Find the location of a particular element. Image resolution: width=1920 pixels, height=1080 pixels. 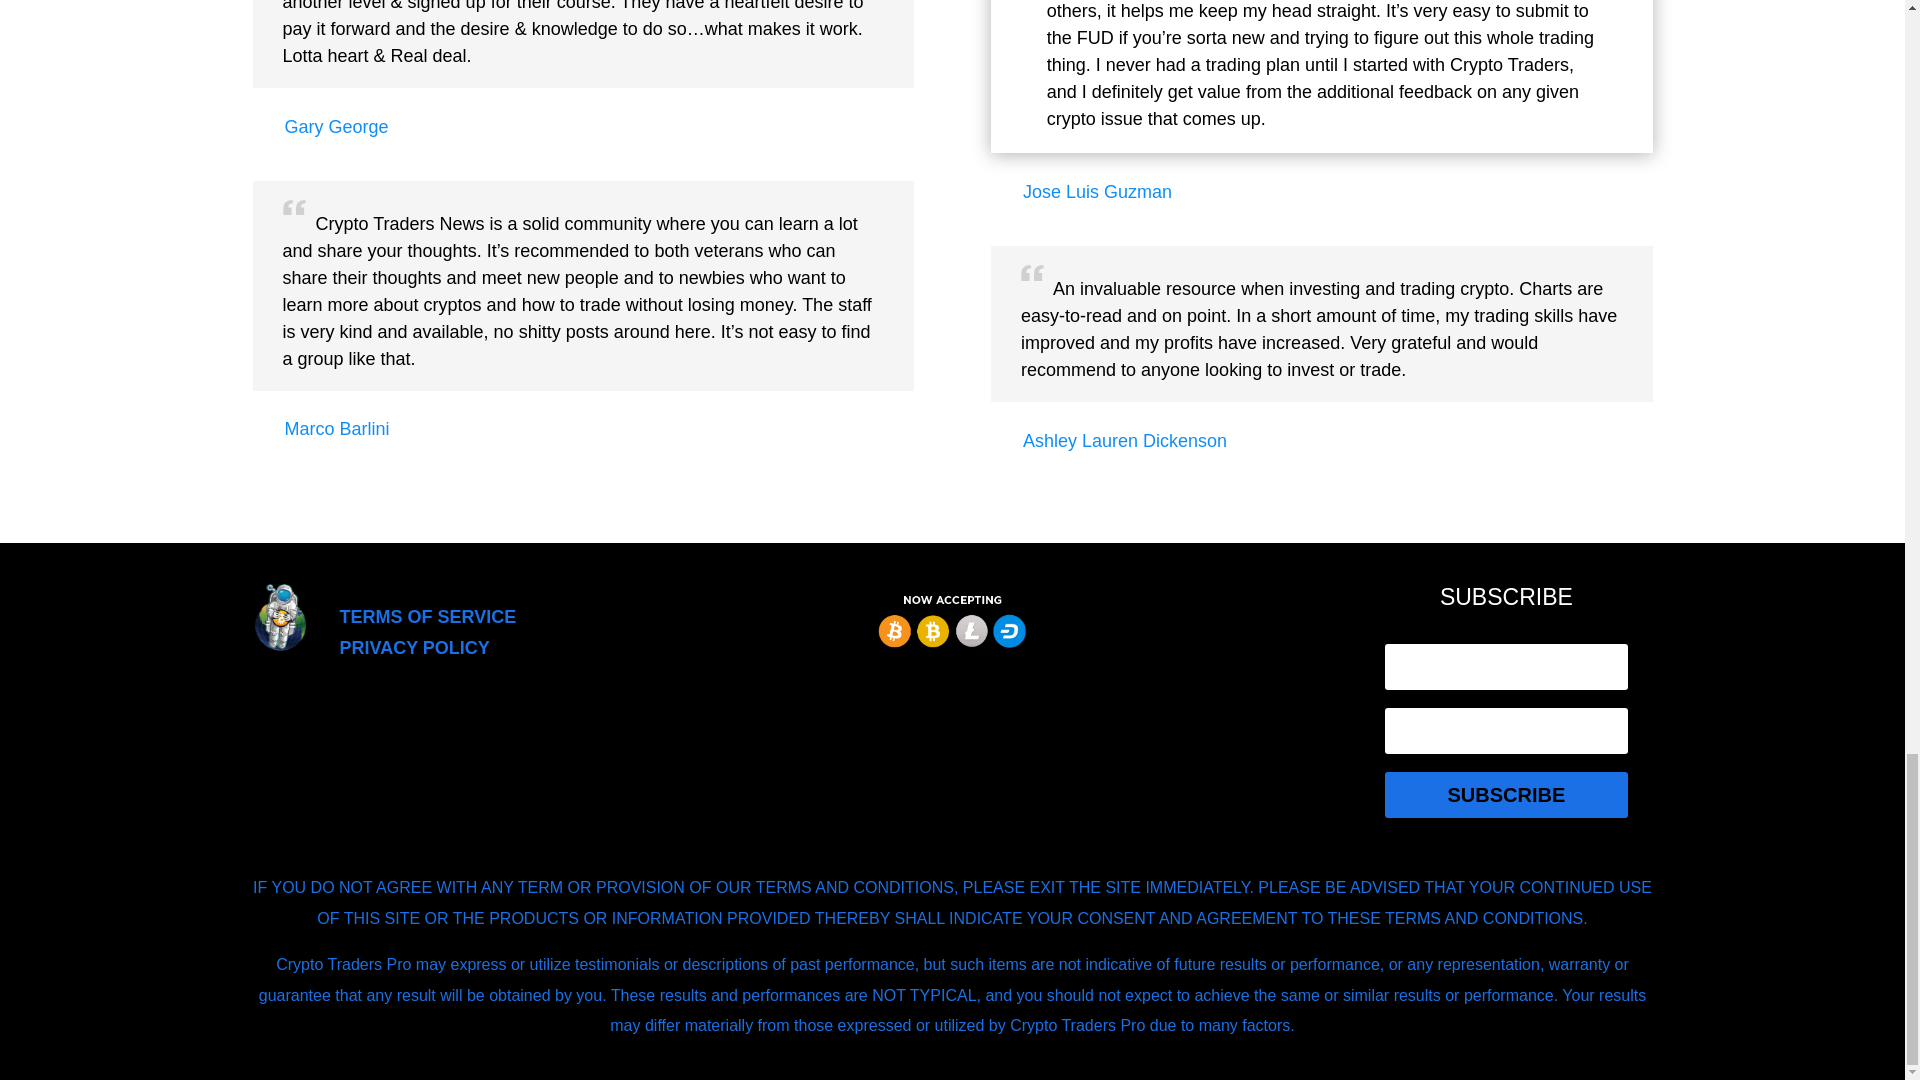

TERMS OF SERVICE is located at coordinates (428, 616).